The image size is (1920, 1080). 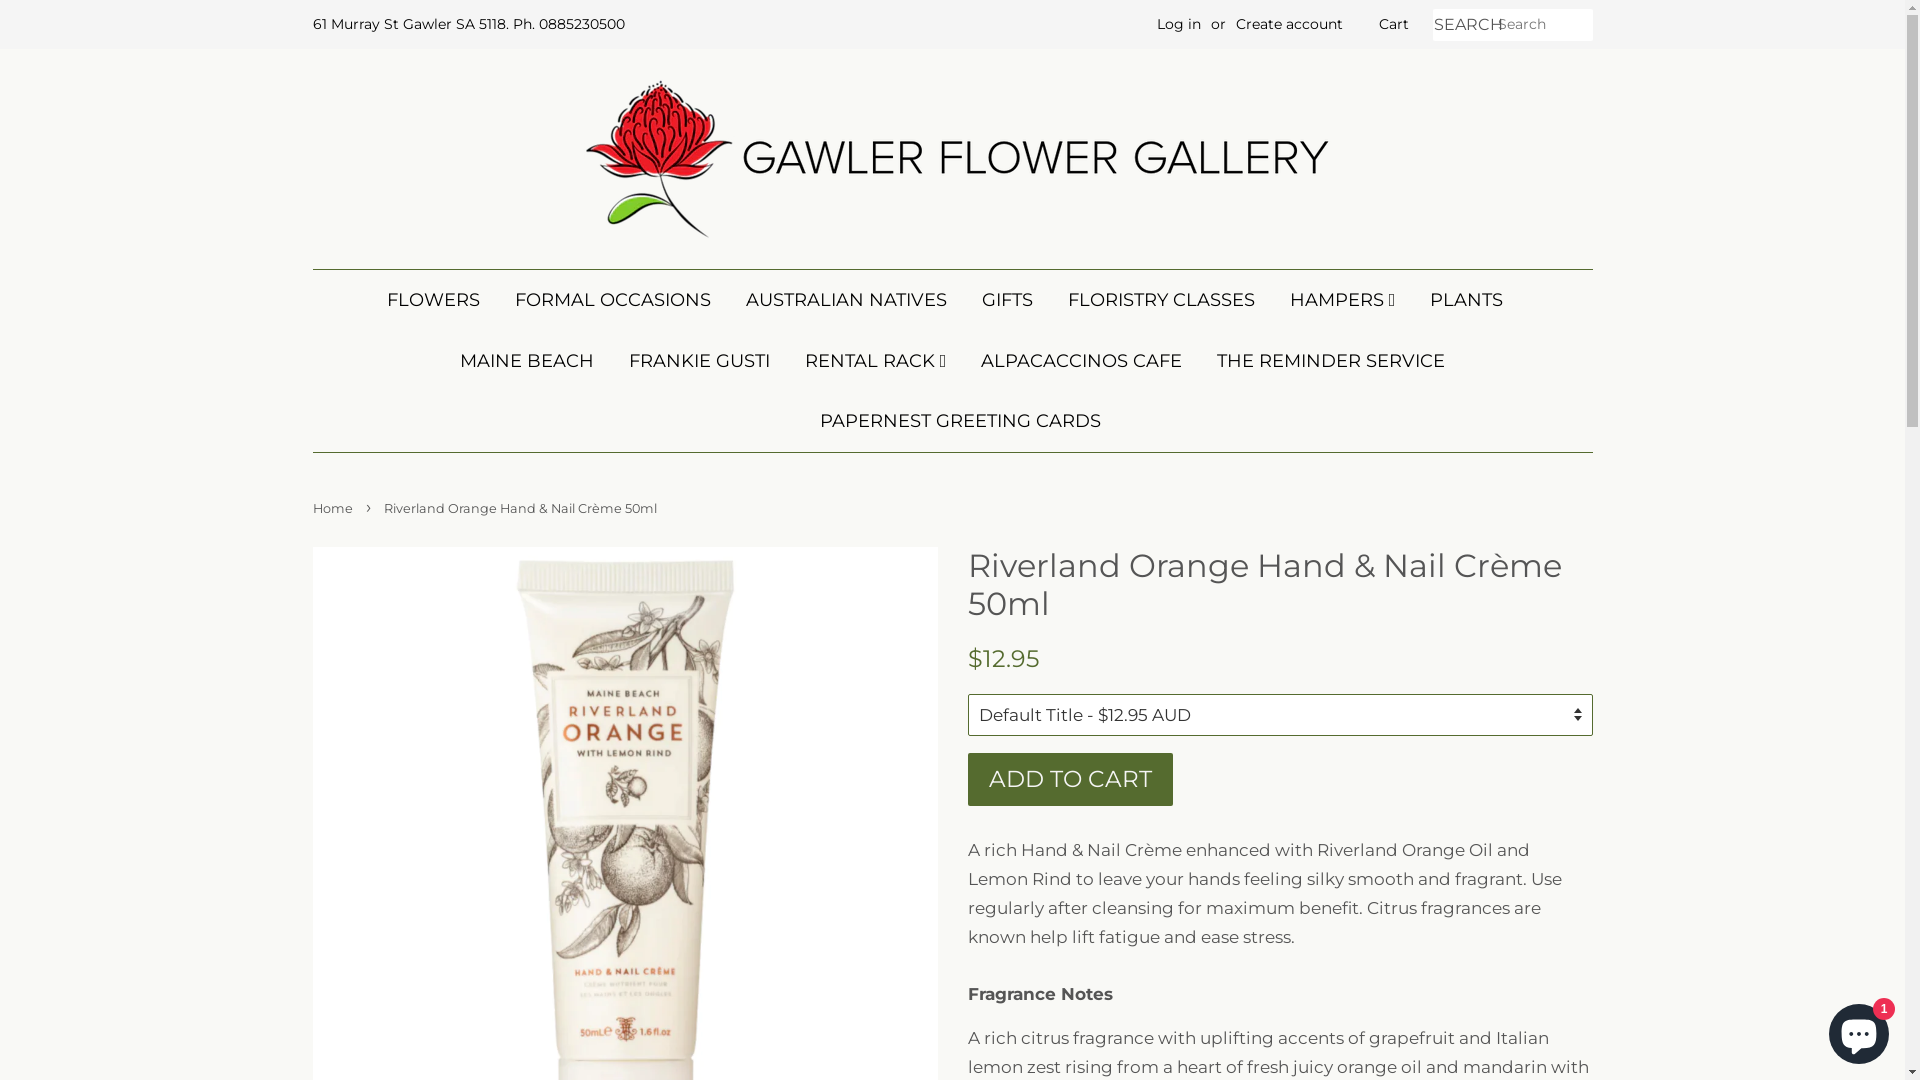 What do you see at coordinates (1178, 24) in the screenshot?
I see `Log in` at bounding box center [1178, 24].